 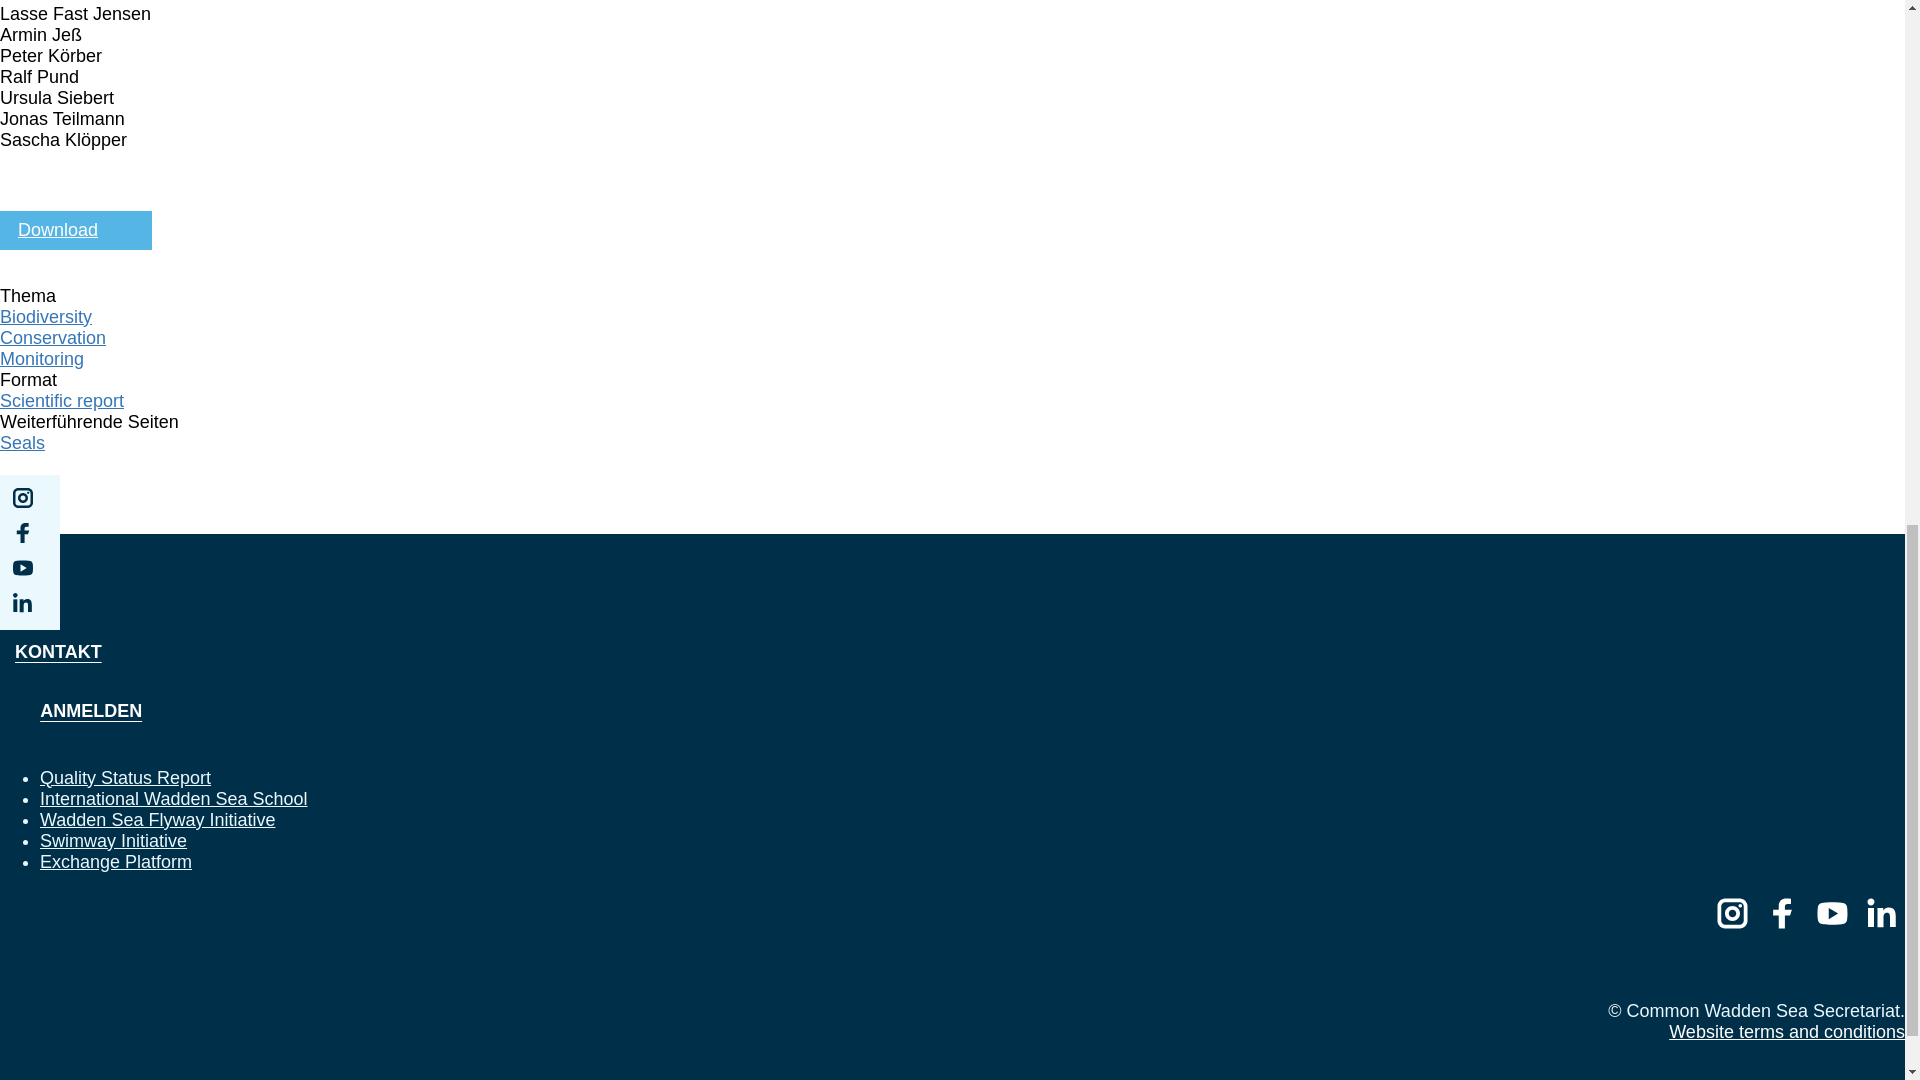 What do you see at coordinates (174, 798) in the screenshot?
I see `Link to the International Wadden Sea School website` at bounding box center [174, 798].